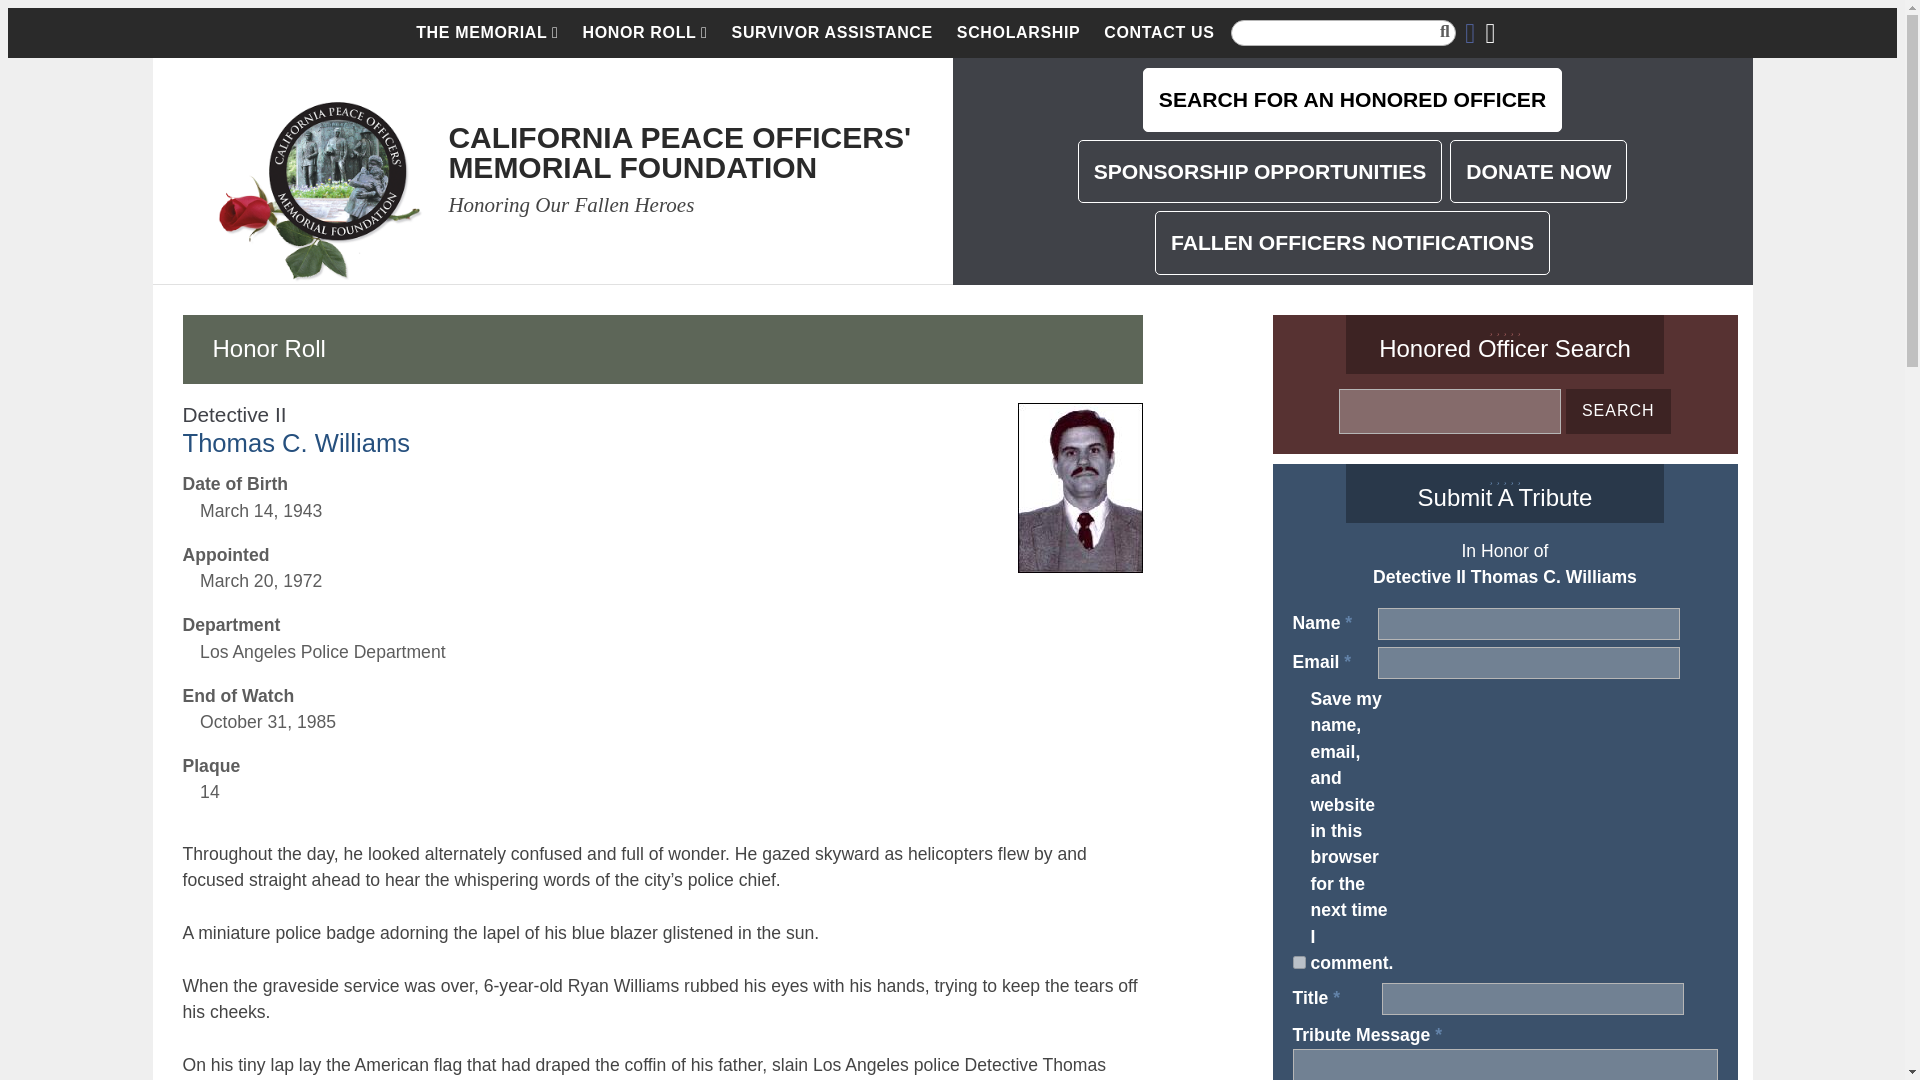 Image resolution: width=1920 pixels, height=1080 pixels. I want to click on HONOR ROLL, so click(645, 32).